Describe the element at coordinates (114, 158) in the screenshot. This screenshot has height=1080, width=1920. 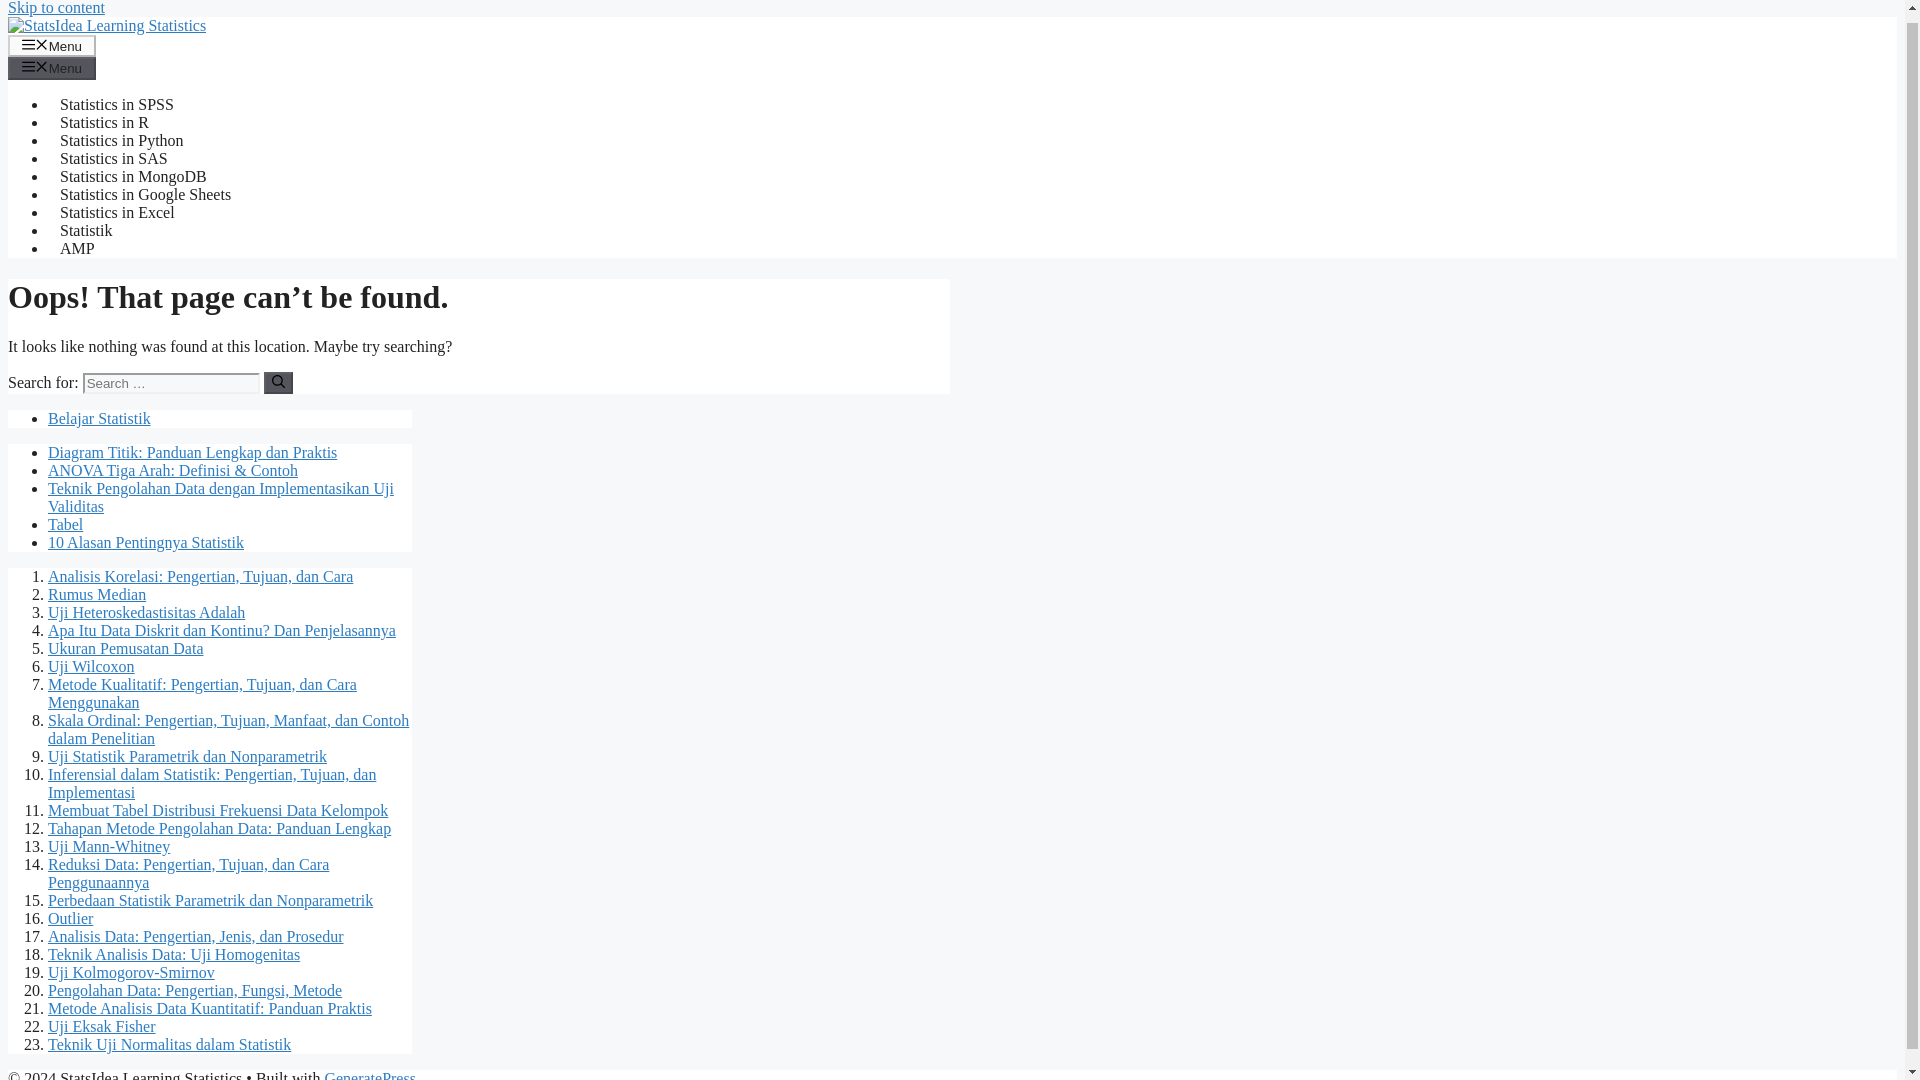
I see `Statistics in SAS` at that location.